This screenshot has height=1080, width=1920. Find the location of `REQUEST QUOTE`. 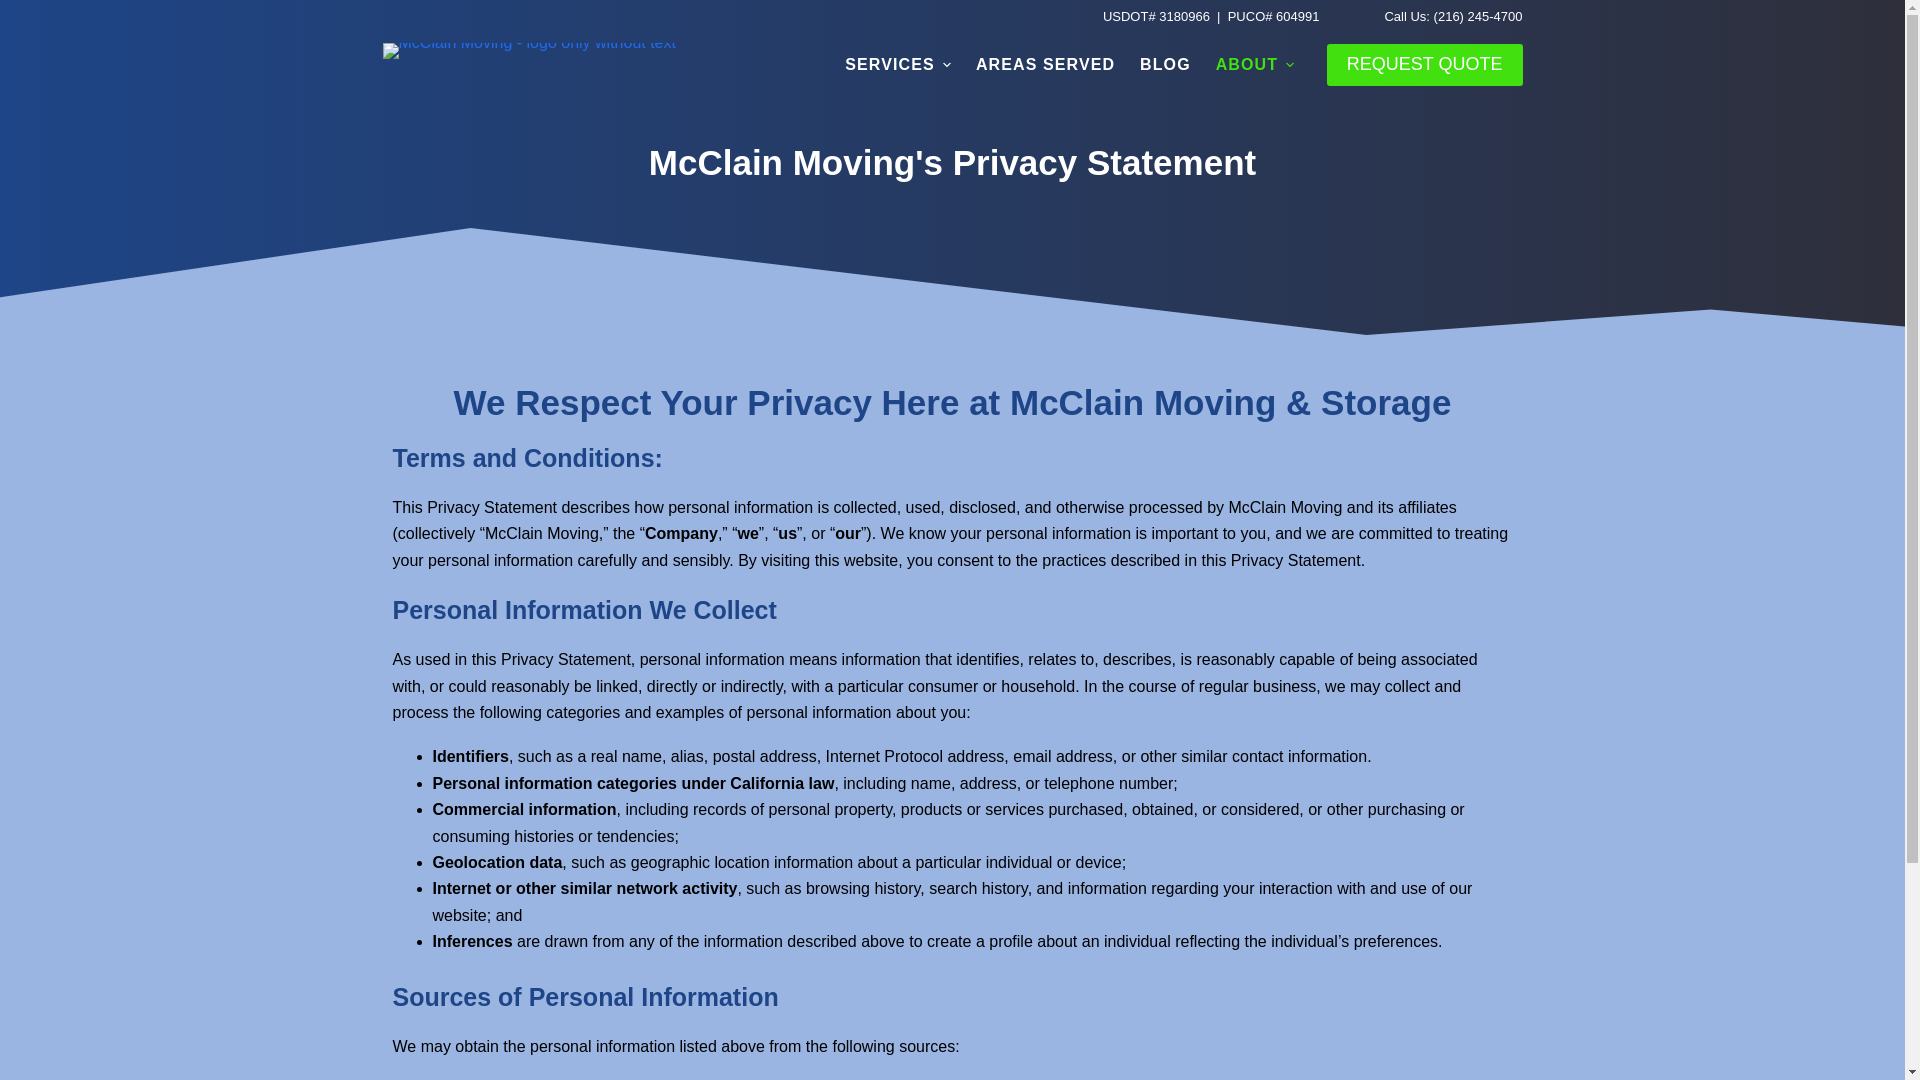

REQUEST QUOTE is located at coordinates (1424, 65).